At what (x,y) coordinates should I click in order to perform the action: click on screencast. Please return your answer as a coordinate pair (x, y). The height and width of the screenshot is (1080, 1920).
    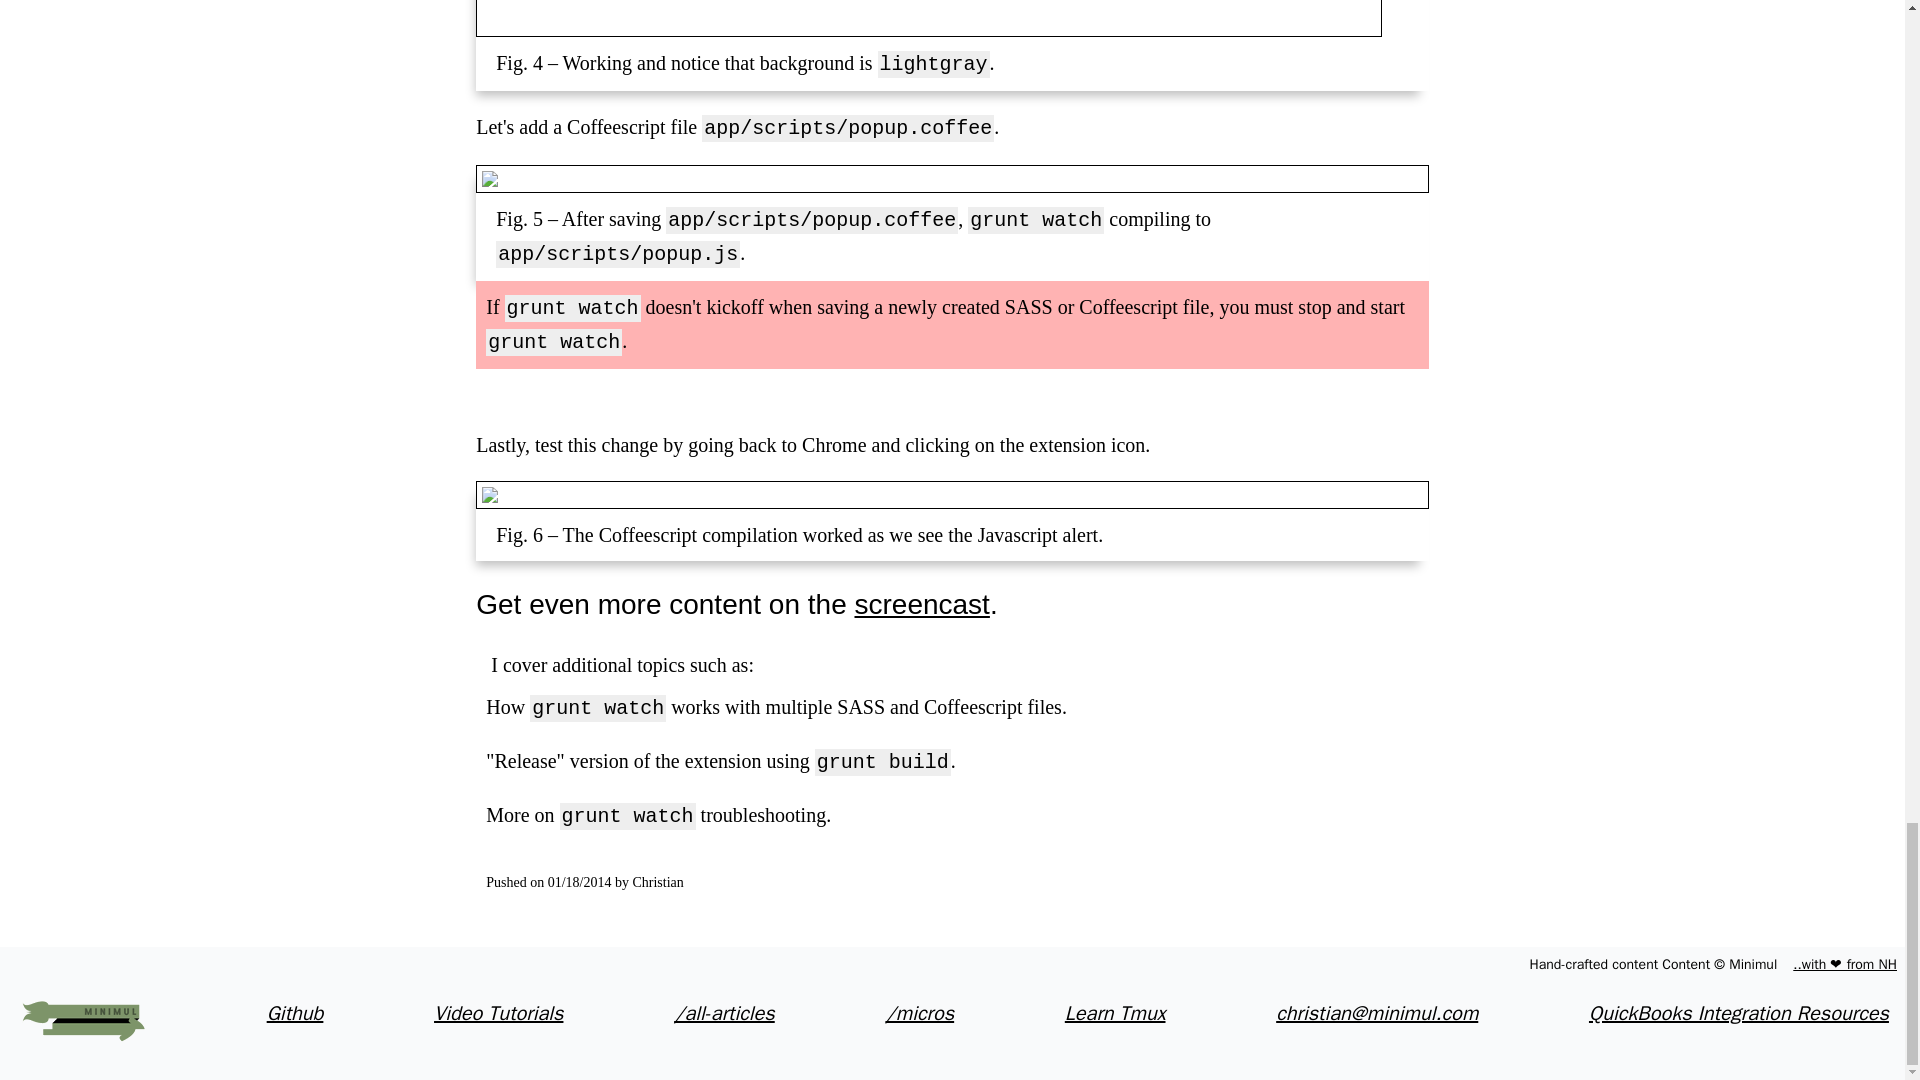
    Looking at the image, I should click on (921, 604).